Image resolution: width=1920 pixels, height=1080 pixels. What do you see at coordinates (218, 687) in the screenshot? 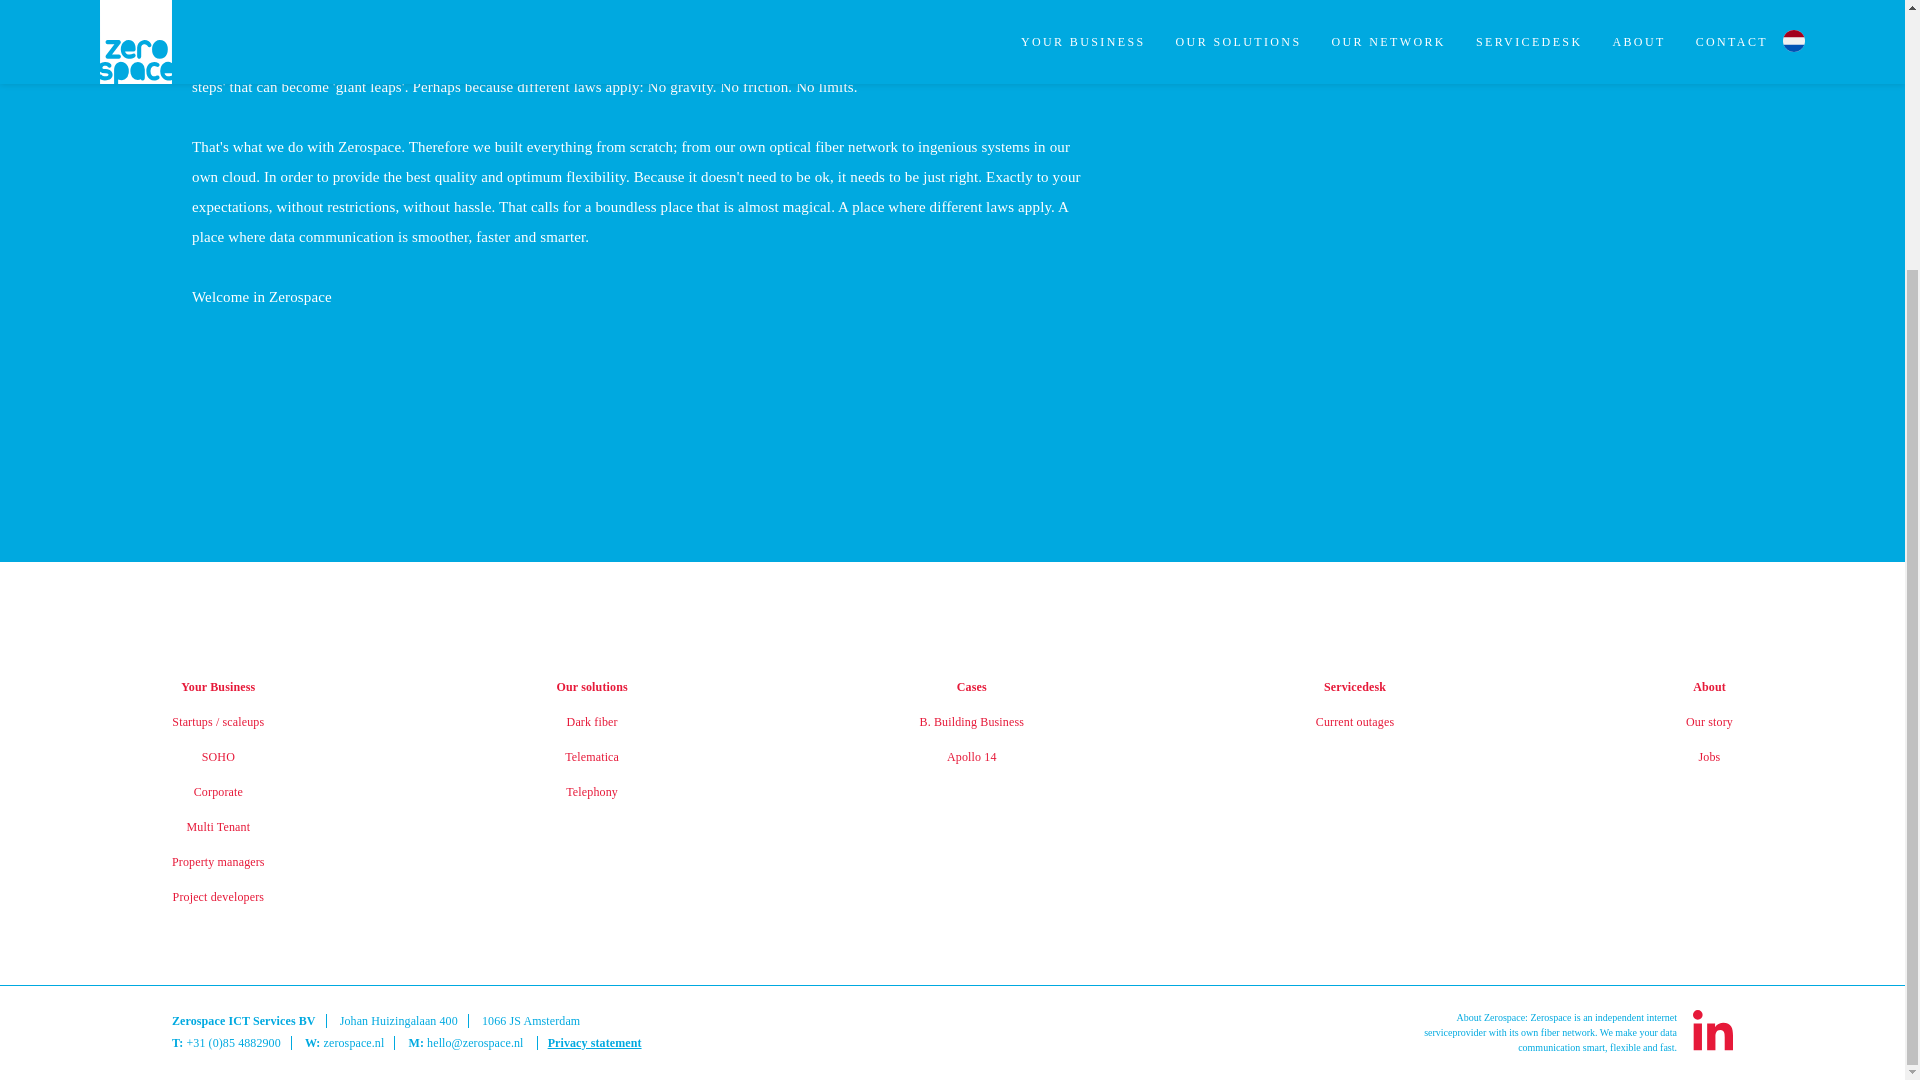
I see `Your Business` at bounding box center [218, 687].